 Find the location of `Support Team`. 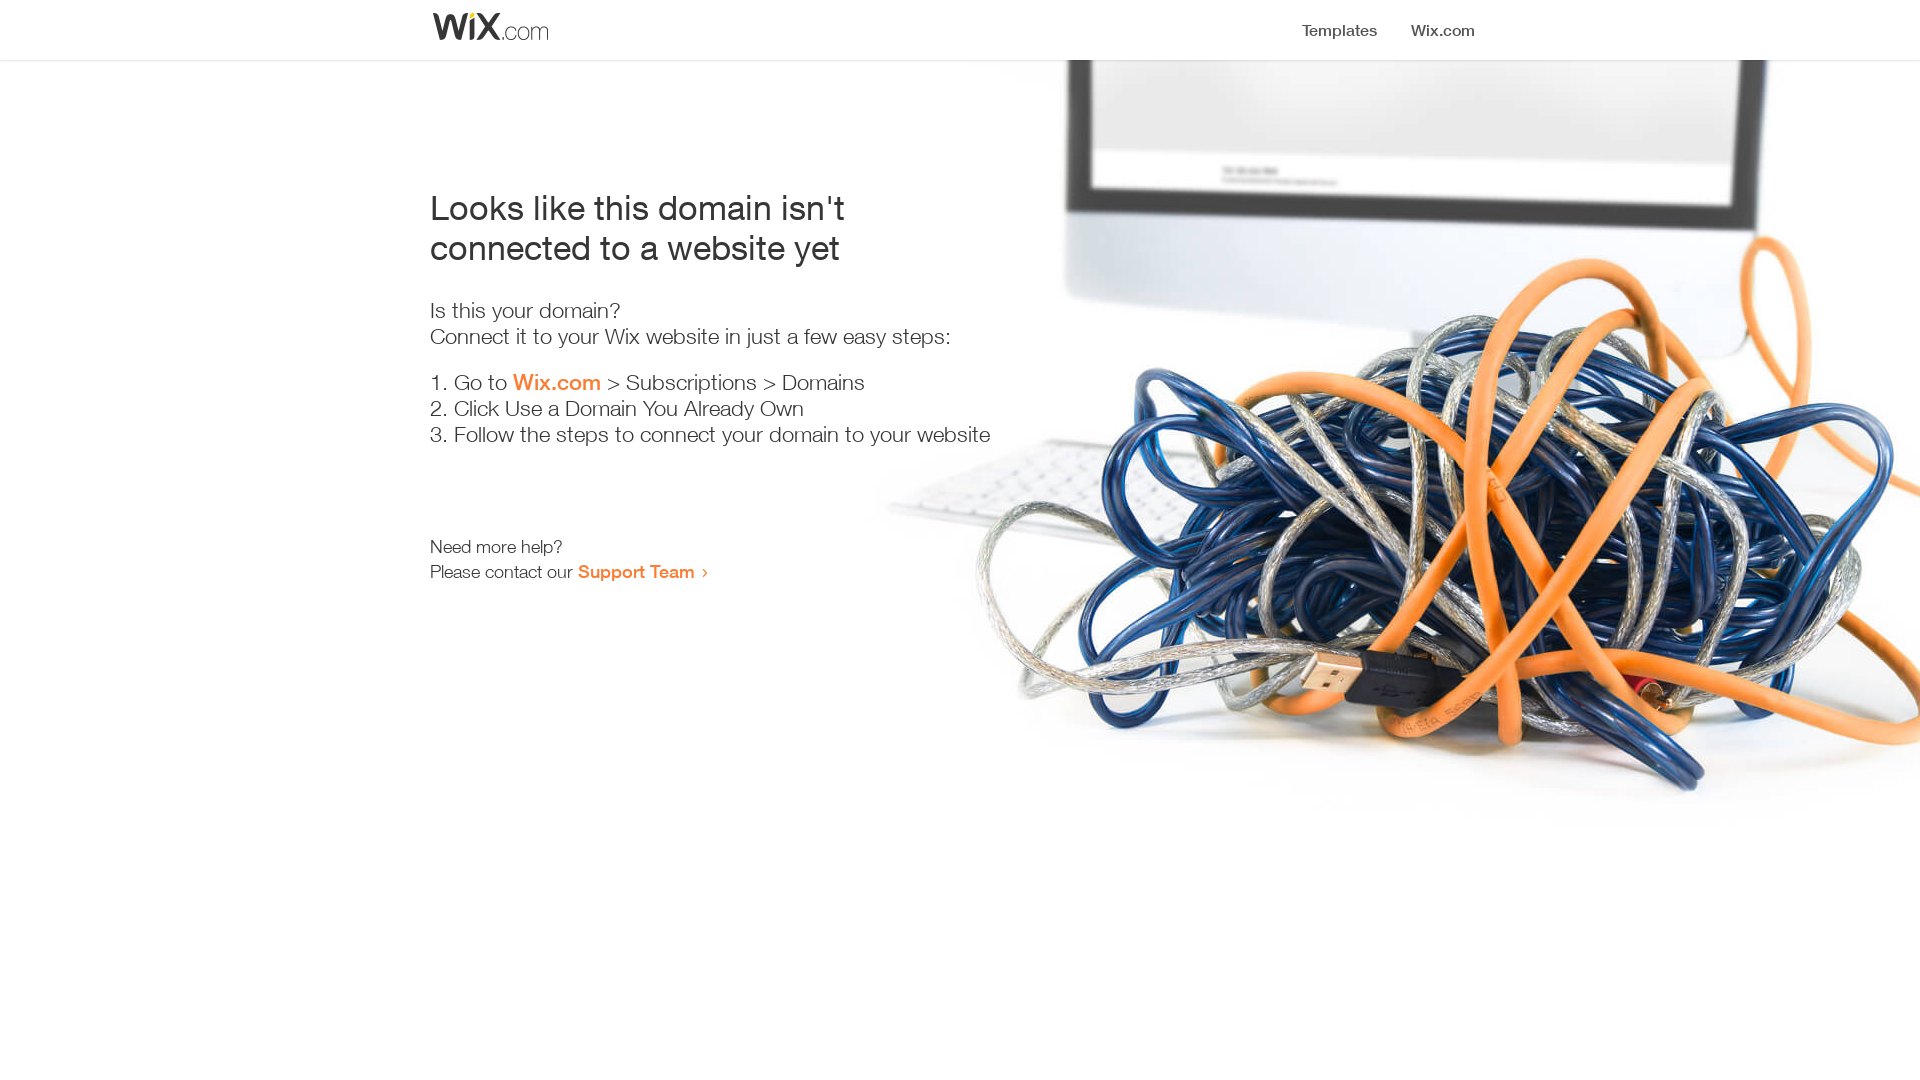

Support Team is located at coordinates (636, 571).